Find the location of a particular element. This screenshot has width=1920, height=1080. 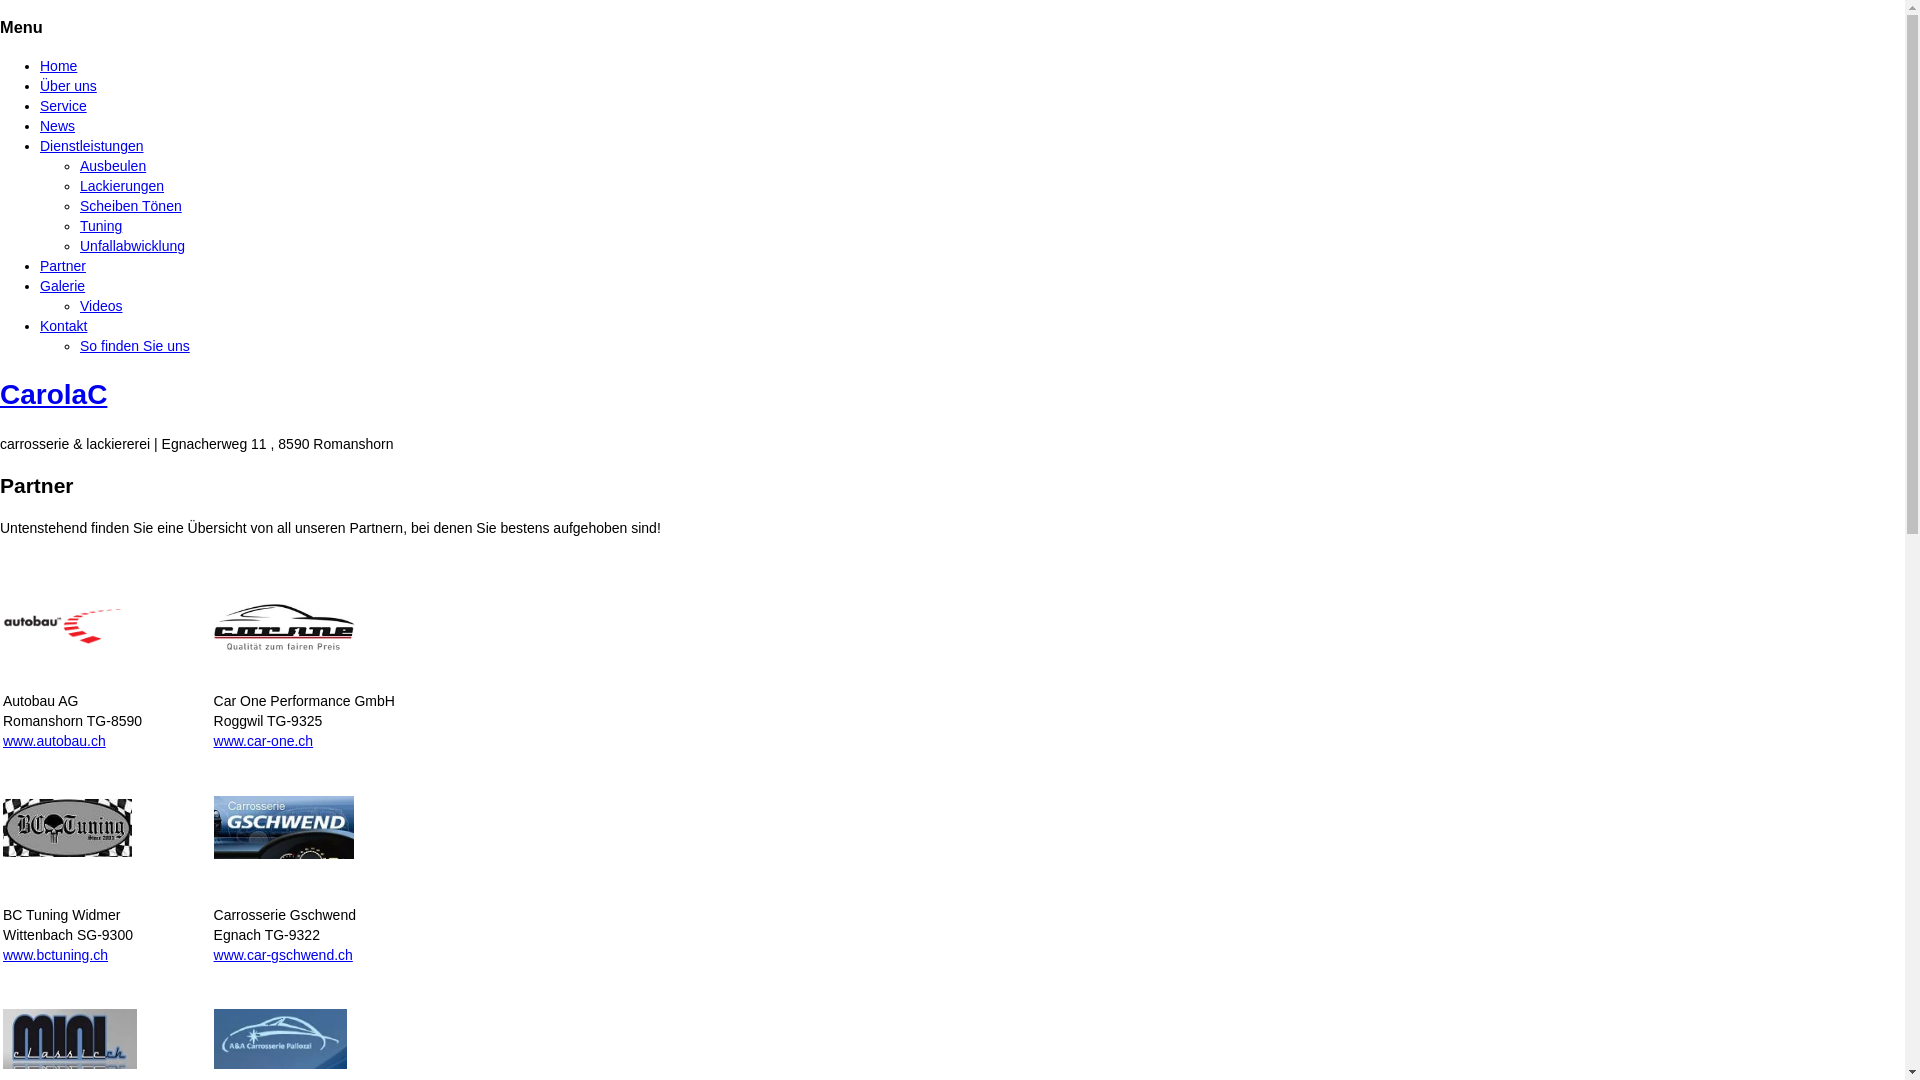

Dienstleistungen is located at coordinates (92, 146).